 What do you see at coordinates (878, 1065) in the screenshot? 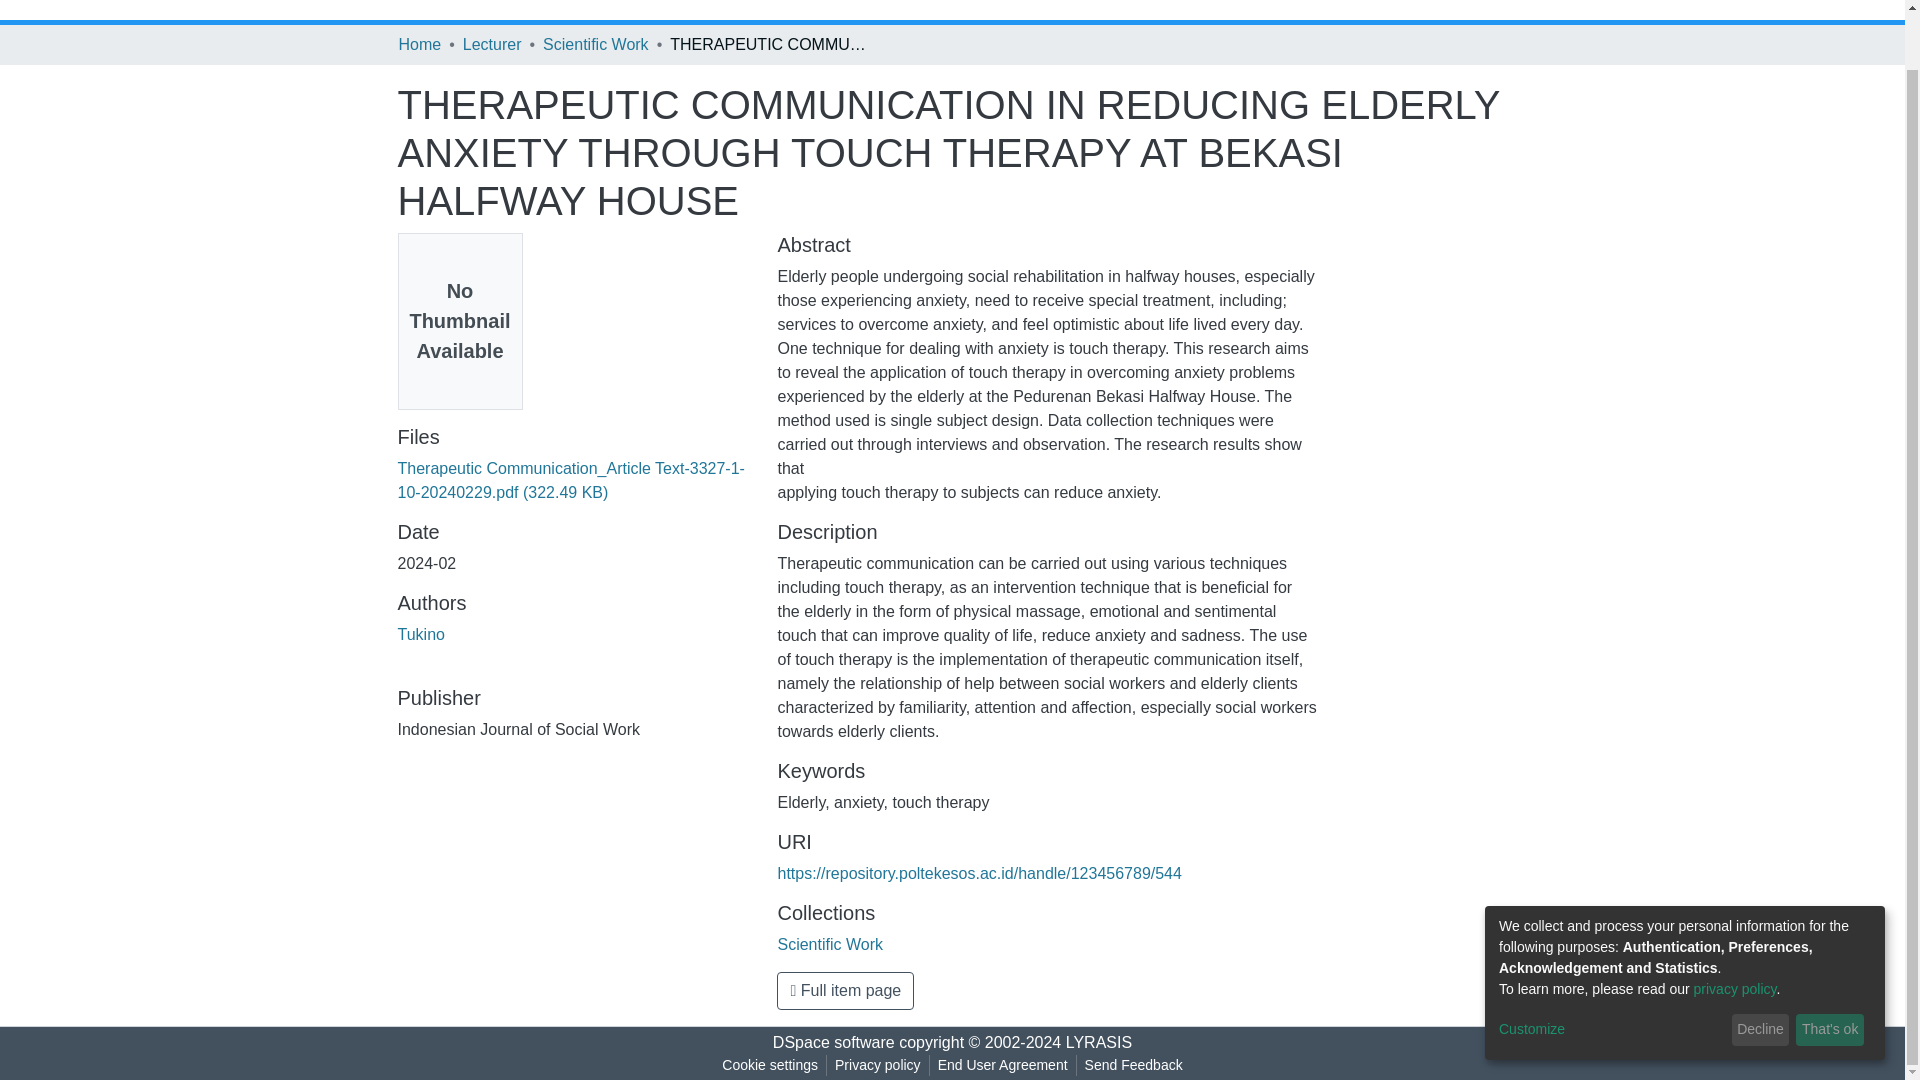
I see `Privacy policy` at bounding box center [878, 1065].